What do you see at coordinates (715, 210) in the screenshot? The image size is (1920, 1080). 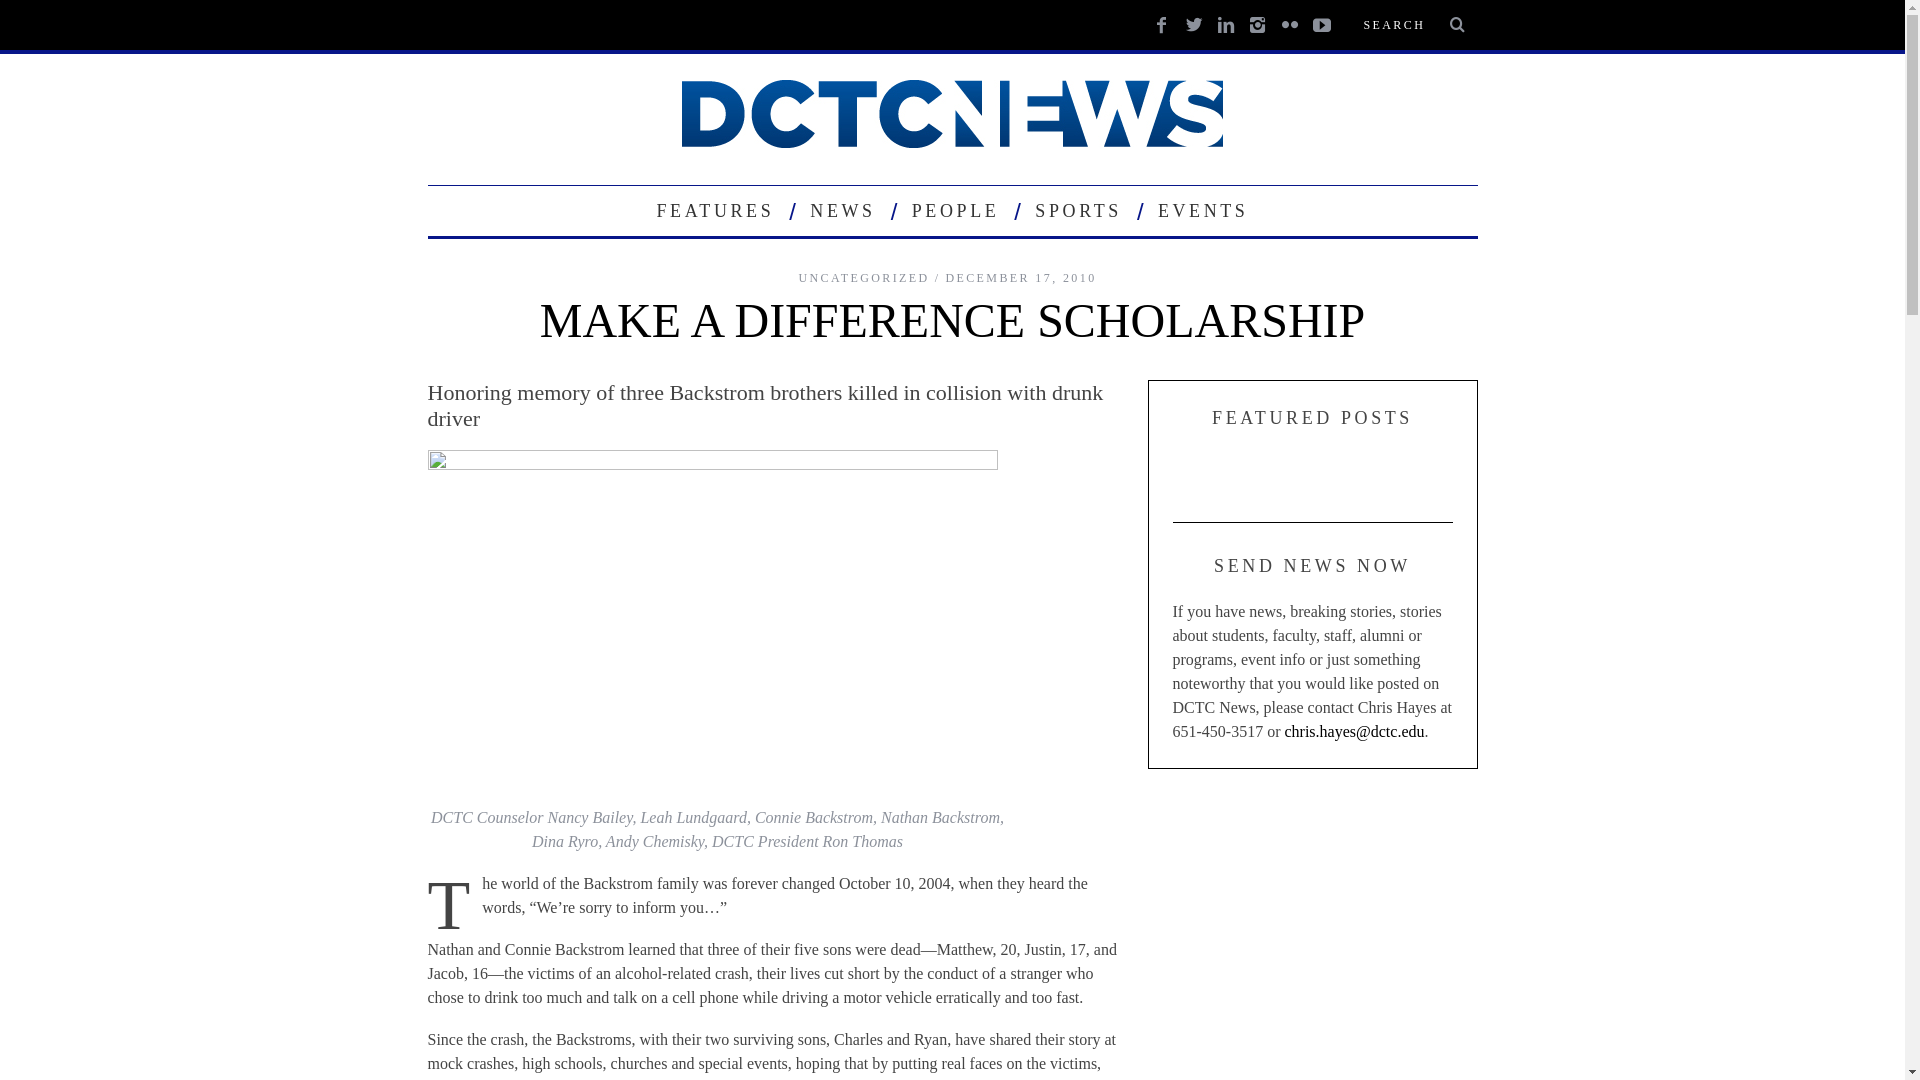 I see `FEATURES` at bounding box center [715, 210].